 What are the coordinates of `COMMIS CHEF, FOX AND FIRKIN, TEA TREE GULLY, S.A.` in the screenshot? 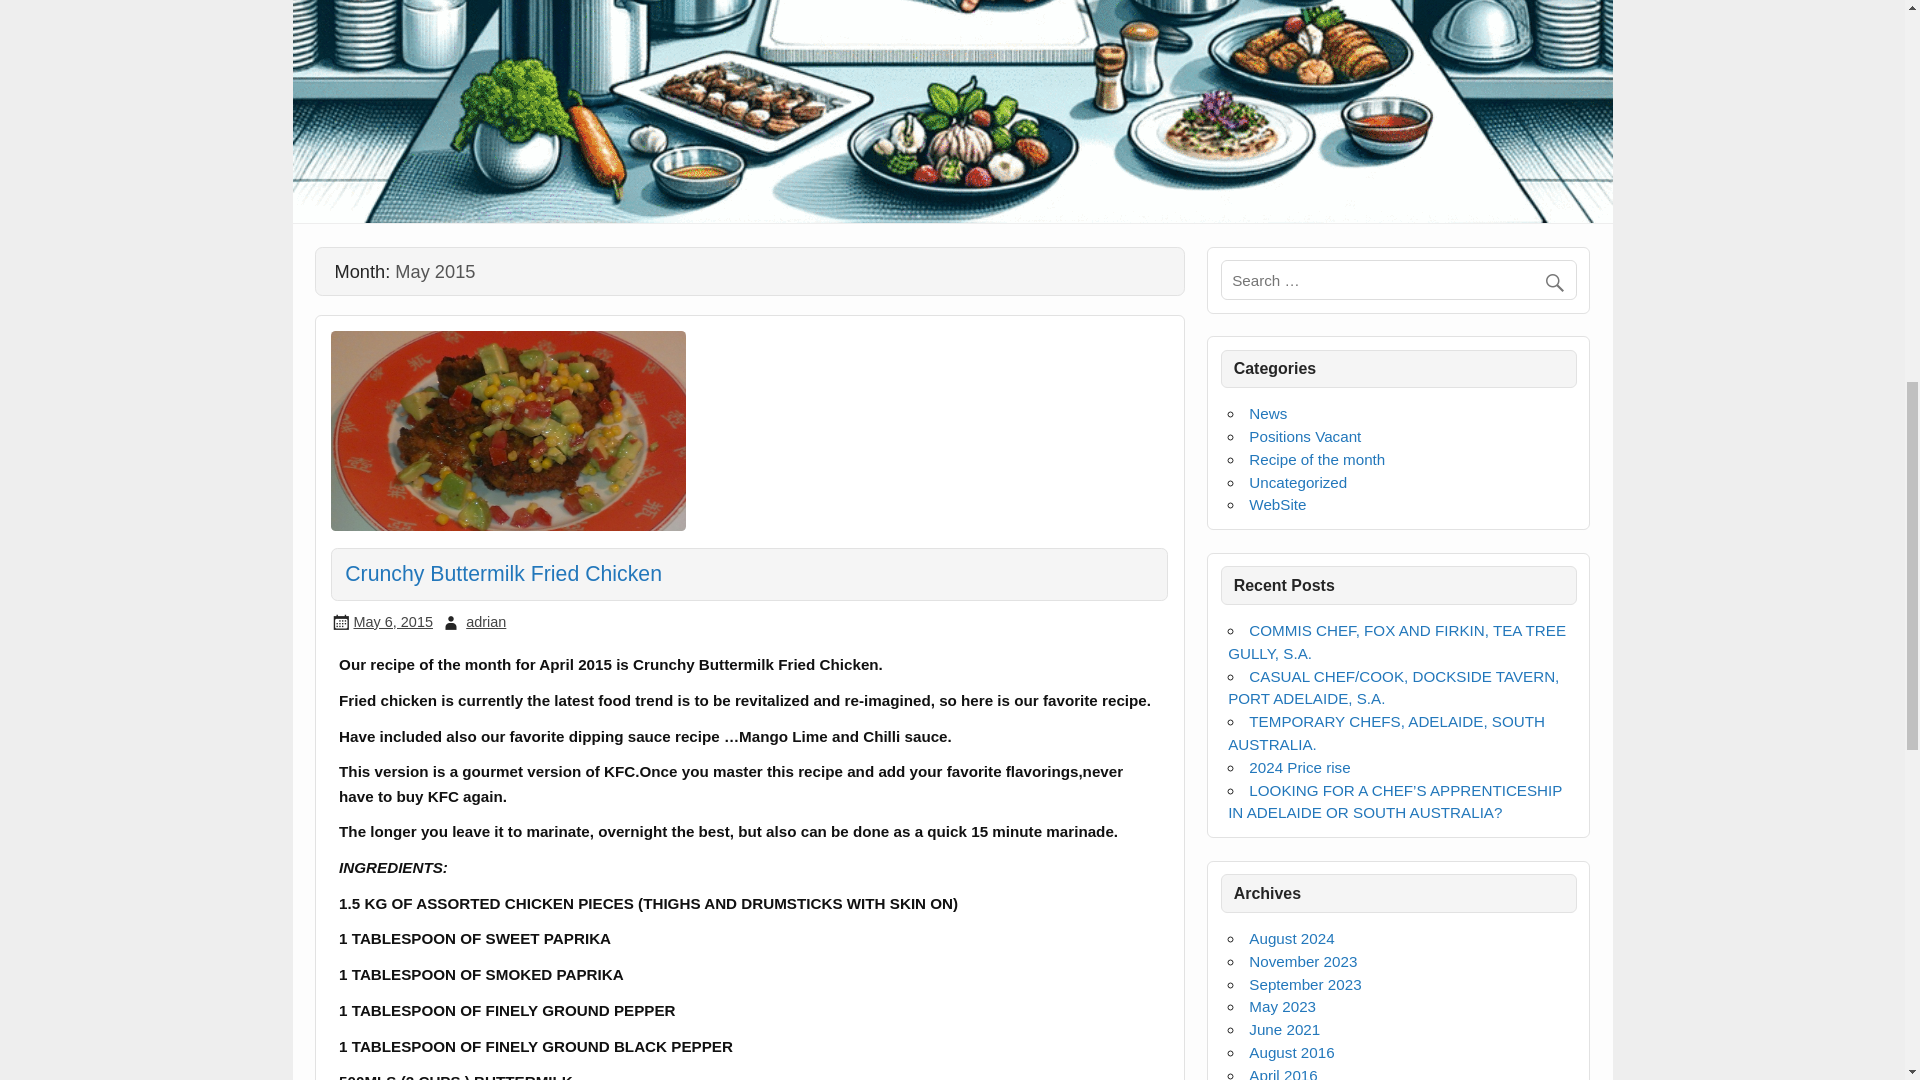 It's located at (1397, 642).